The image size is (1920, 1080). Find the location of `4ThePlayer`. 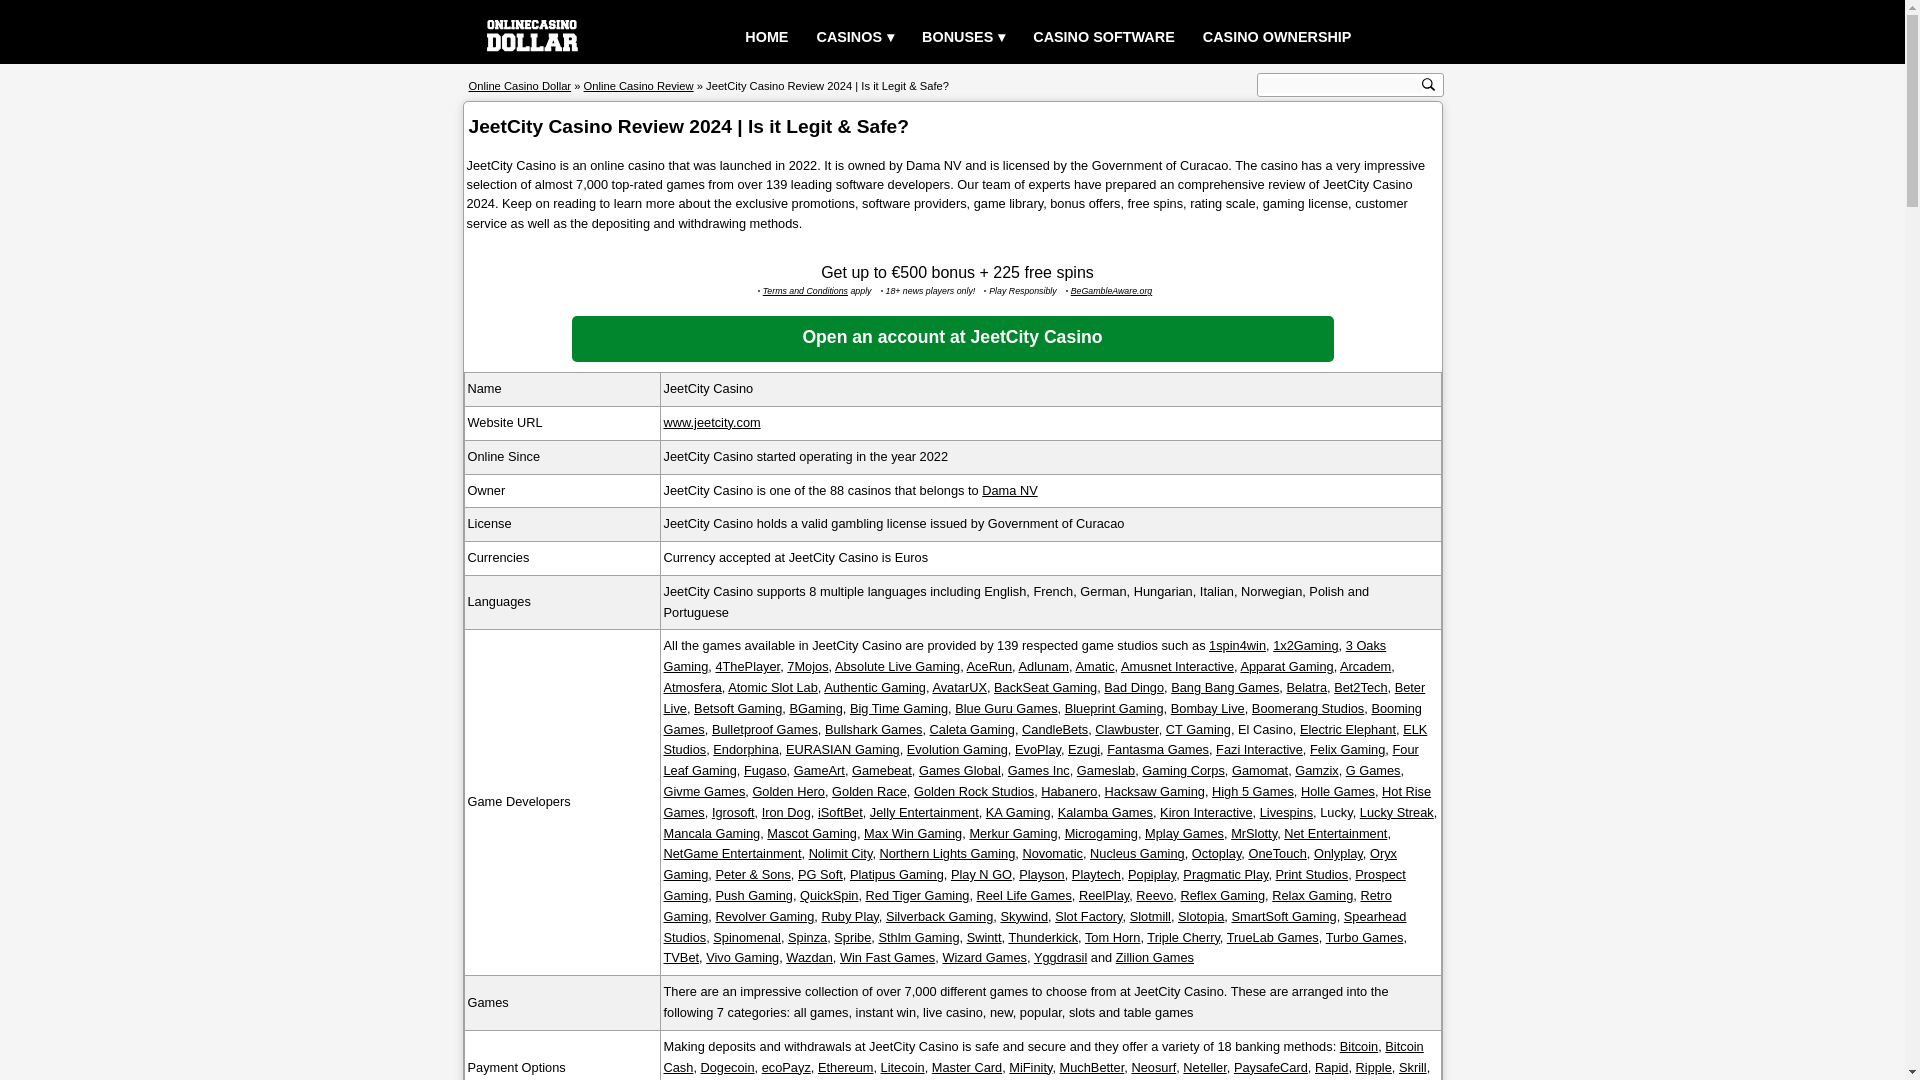

4ThePlayer is located at coordinates (746, 666).